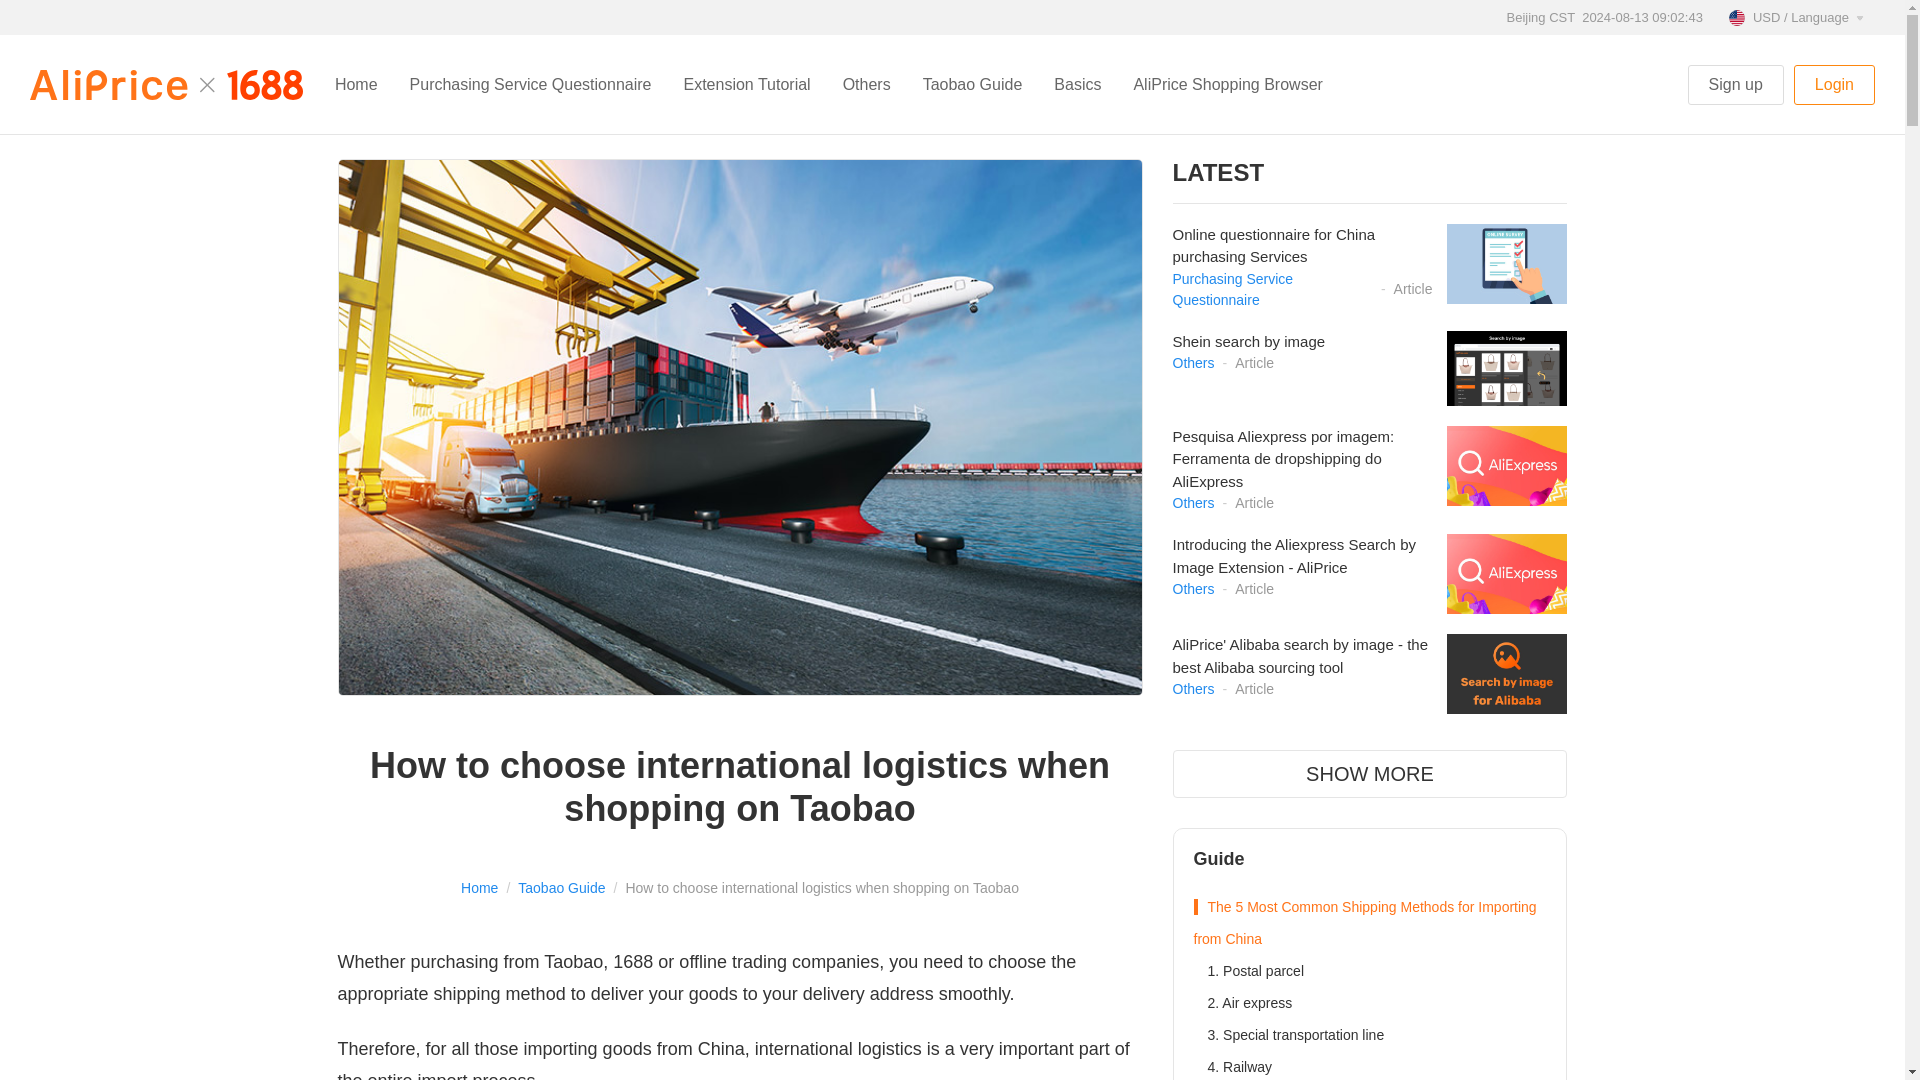  Describe the element at coordinates (1834, 84) in the screenshot. I see `Login` at that location.